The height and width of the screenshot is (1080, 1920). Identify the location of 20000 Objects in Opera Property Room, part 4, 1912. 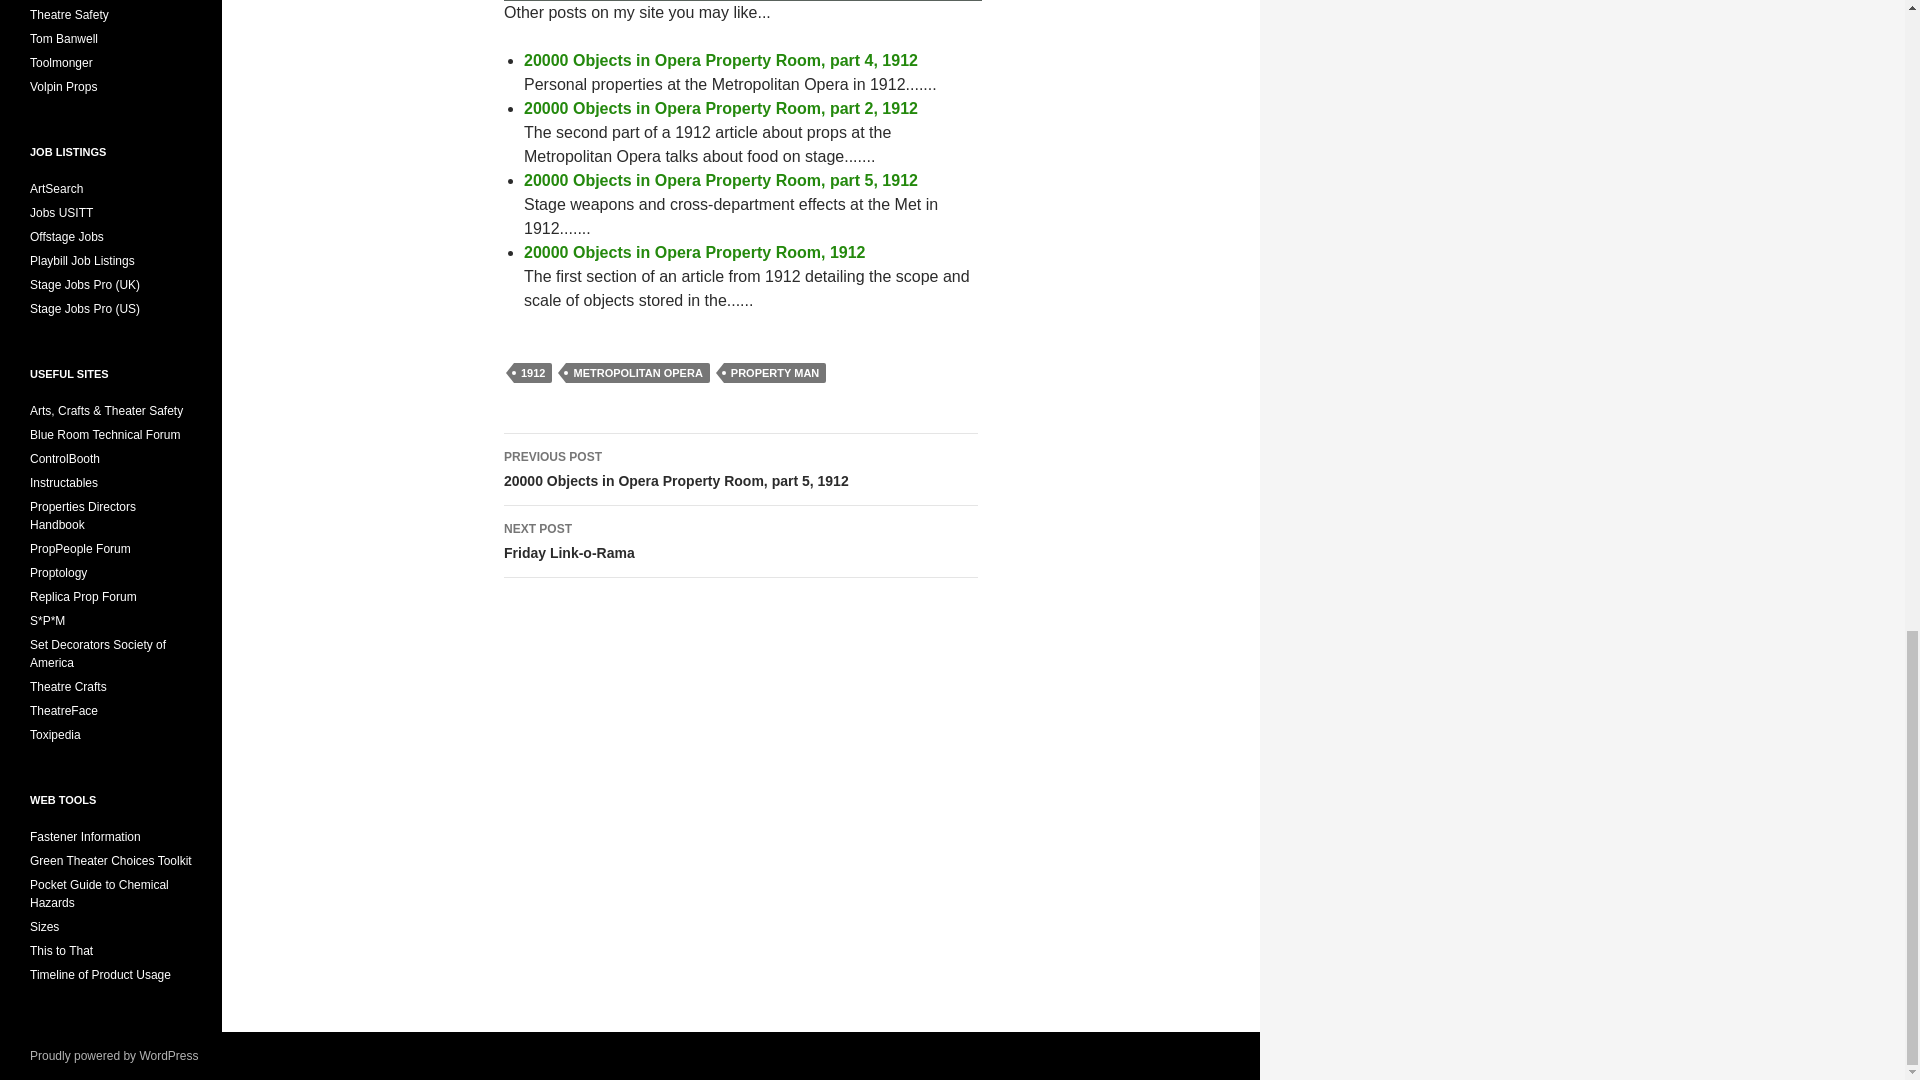
(720, 108).